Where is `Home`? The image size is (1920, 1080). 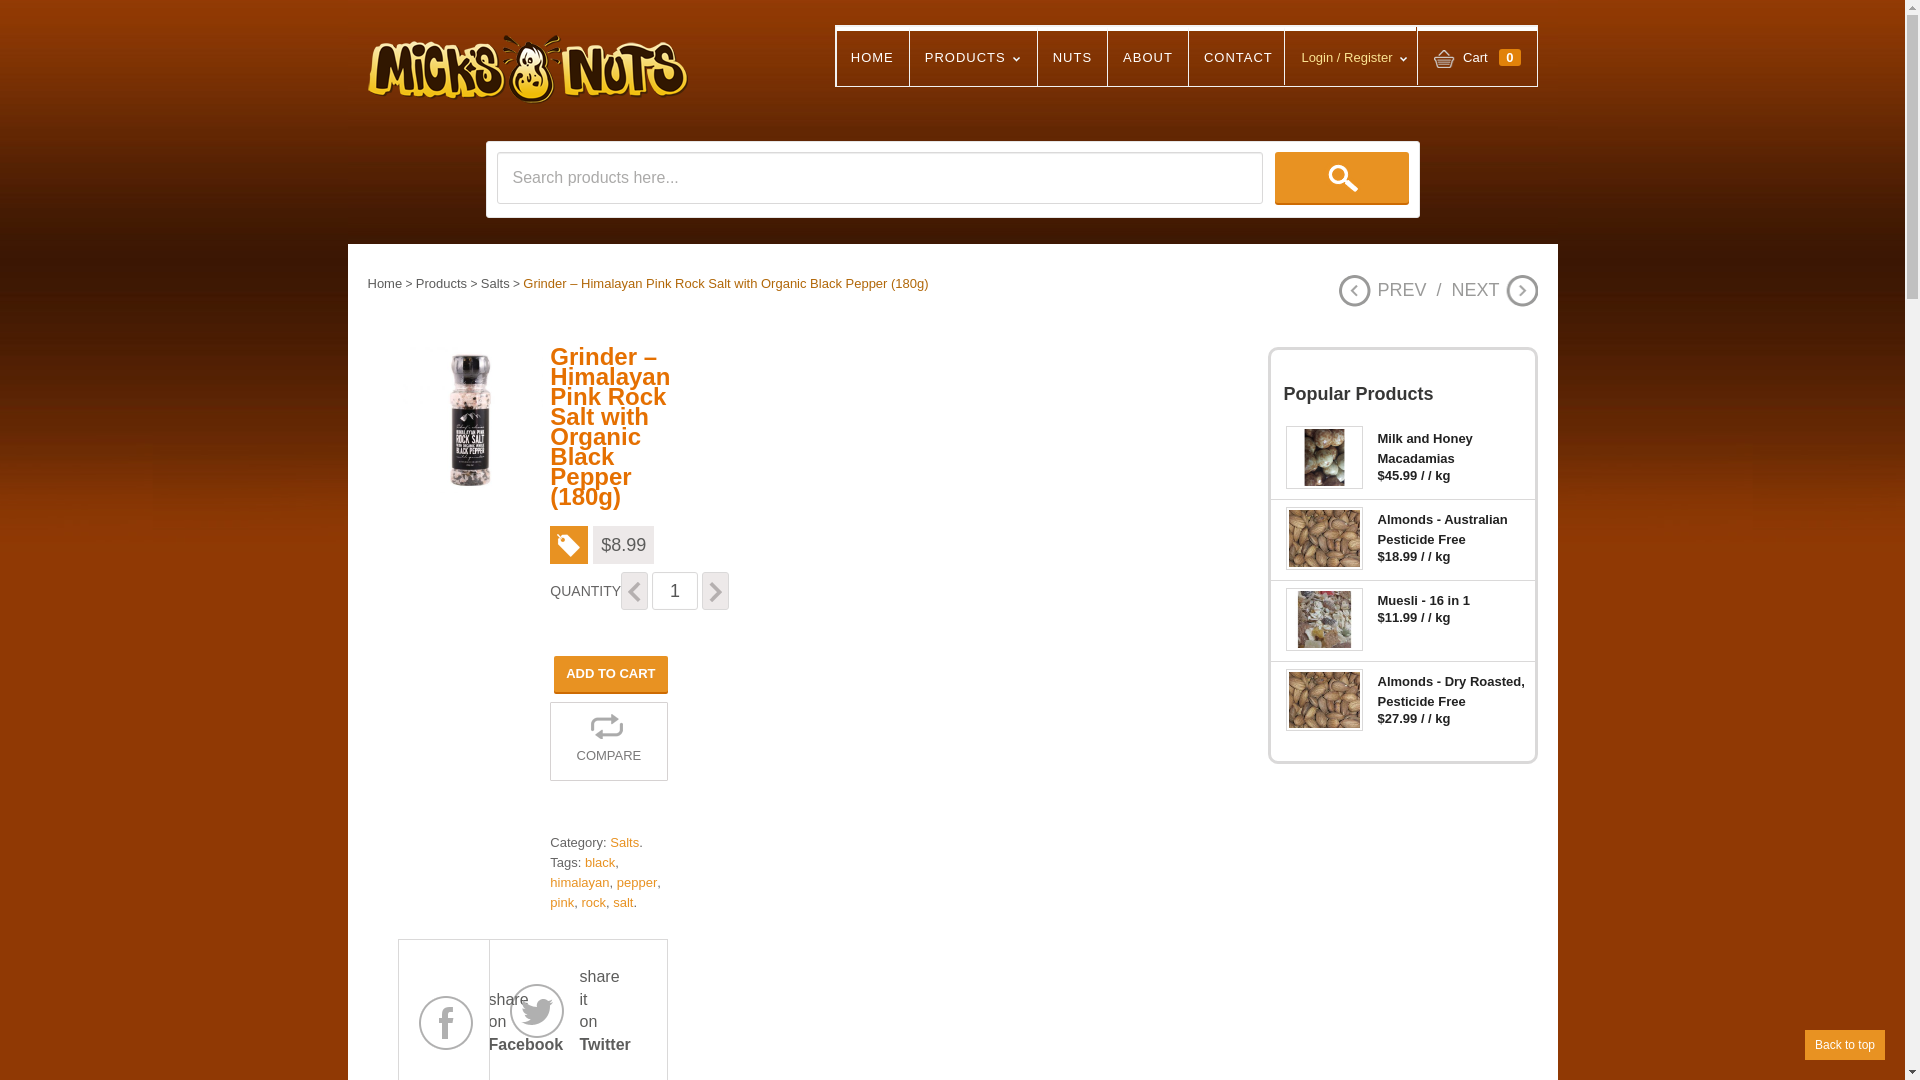
Home is located at coordinates (386, 284).